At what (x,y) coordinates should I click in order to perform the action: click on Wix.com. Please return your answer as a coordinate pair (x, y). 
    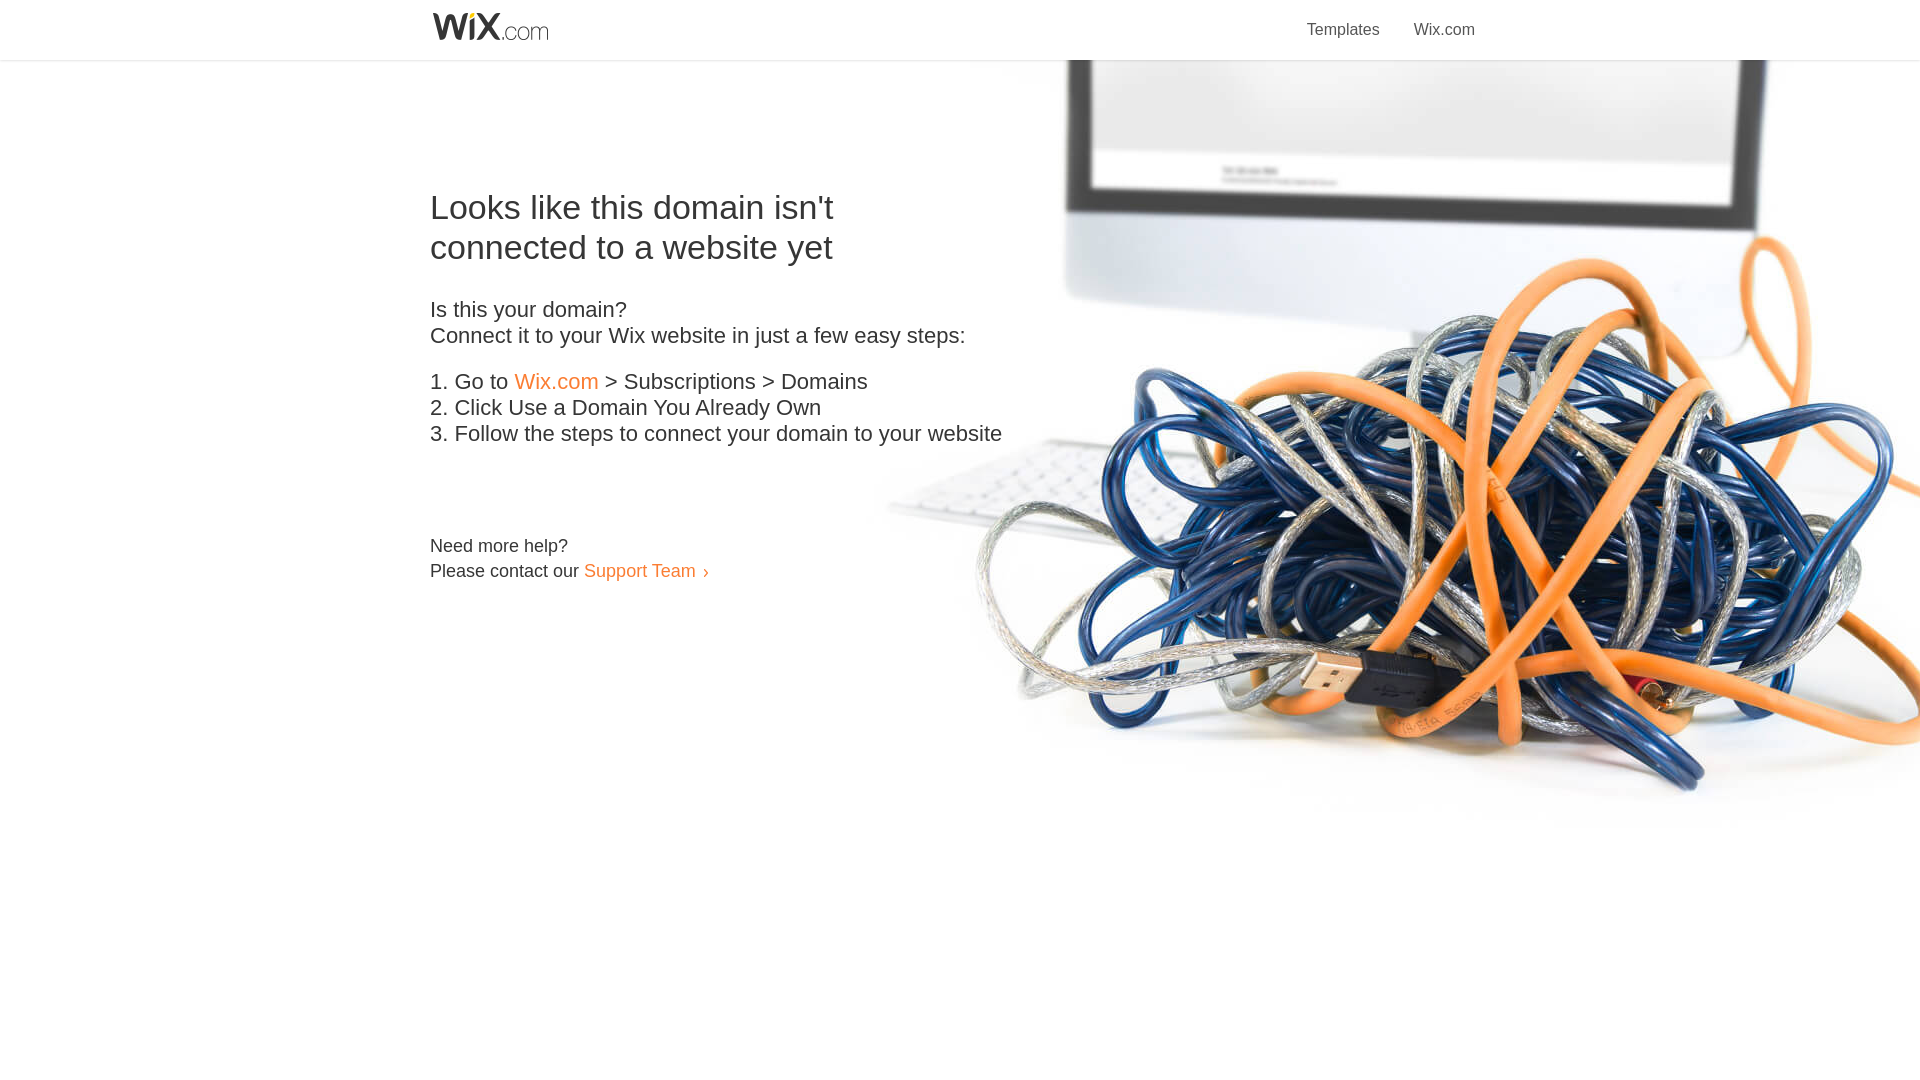
    Looking at the image, I should click on (1444, 18).